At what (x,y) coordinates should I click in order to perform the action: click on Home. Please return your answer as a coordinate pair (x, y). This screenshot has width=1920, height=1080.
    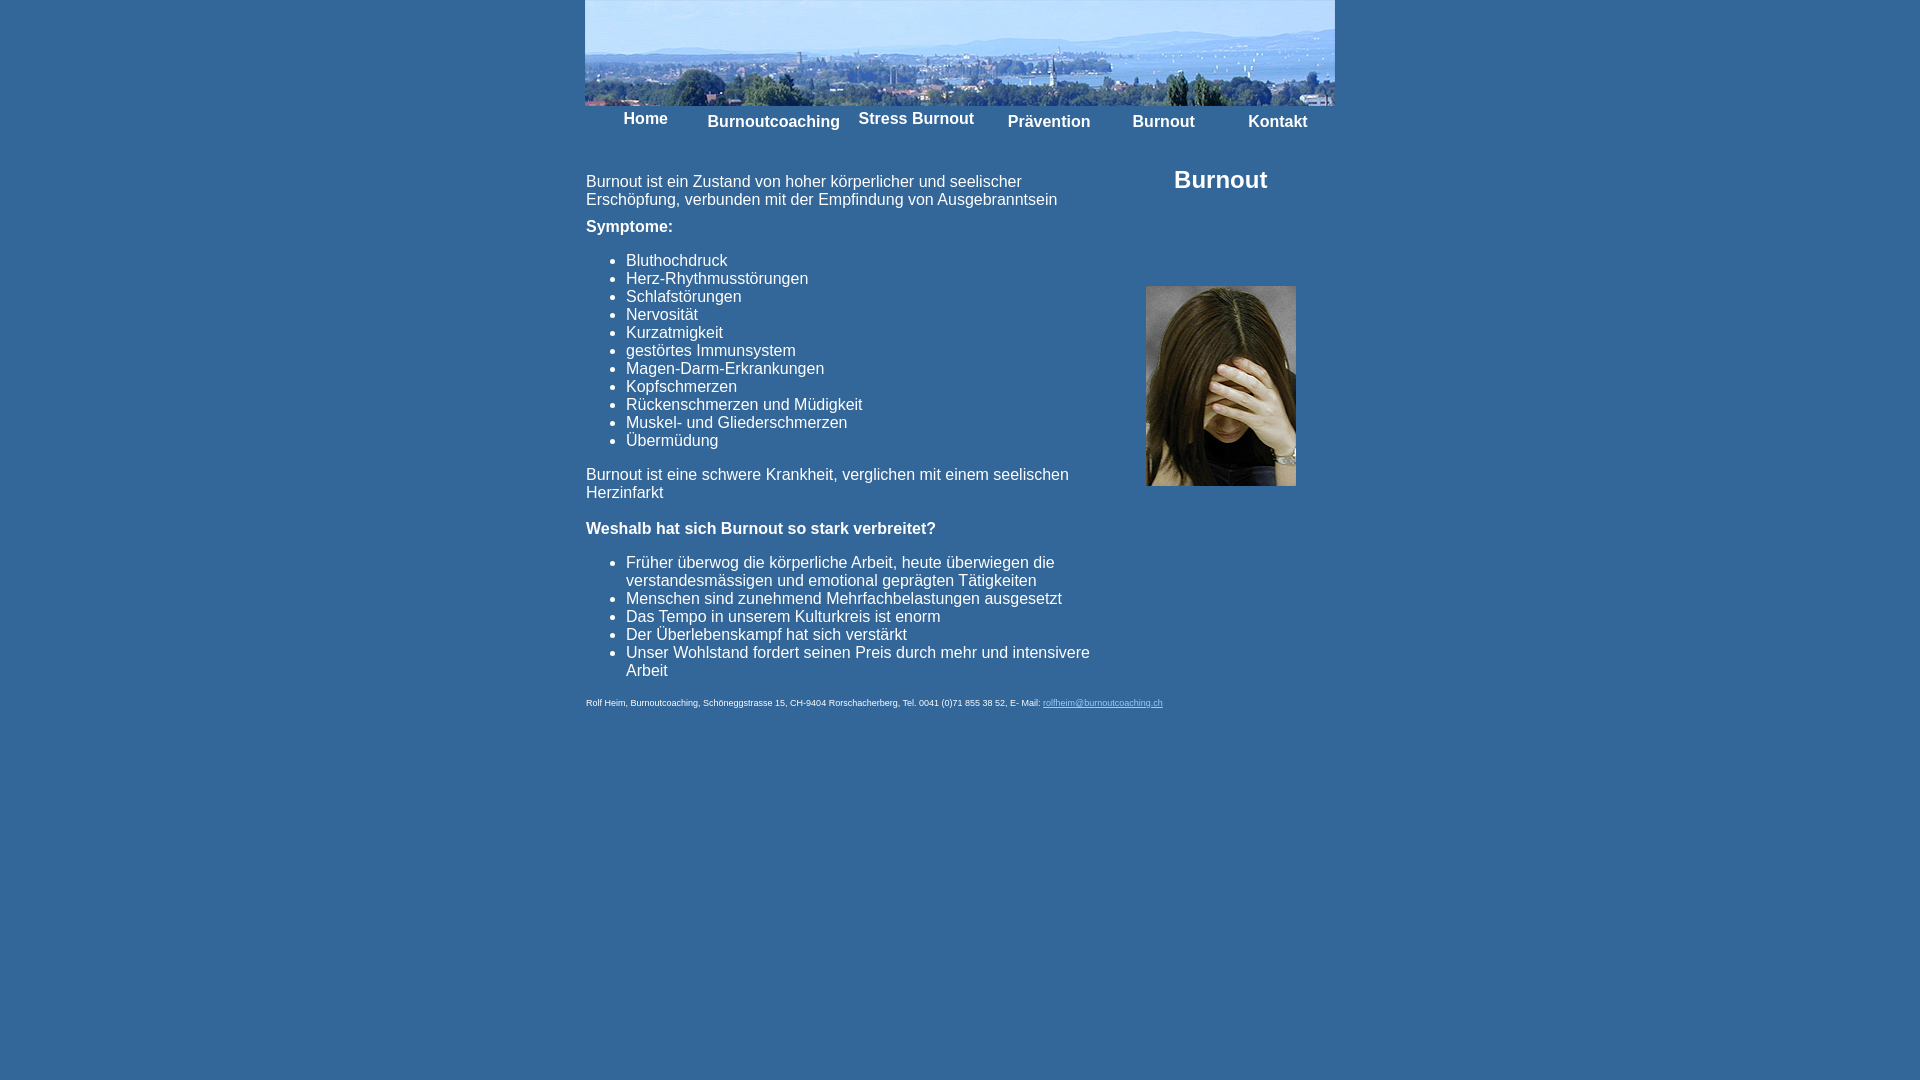
    Looking at the image, I should click on (646, 118).